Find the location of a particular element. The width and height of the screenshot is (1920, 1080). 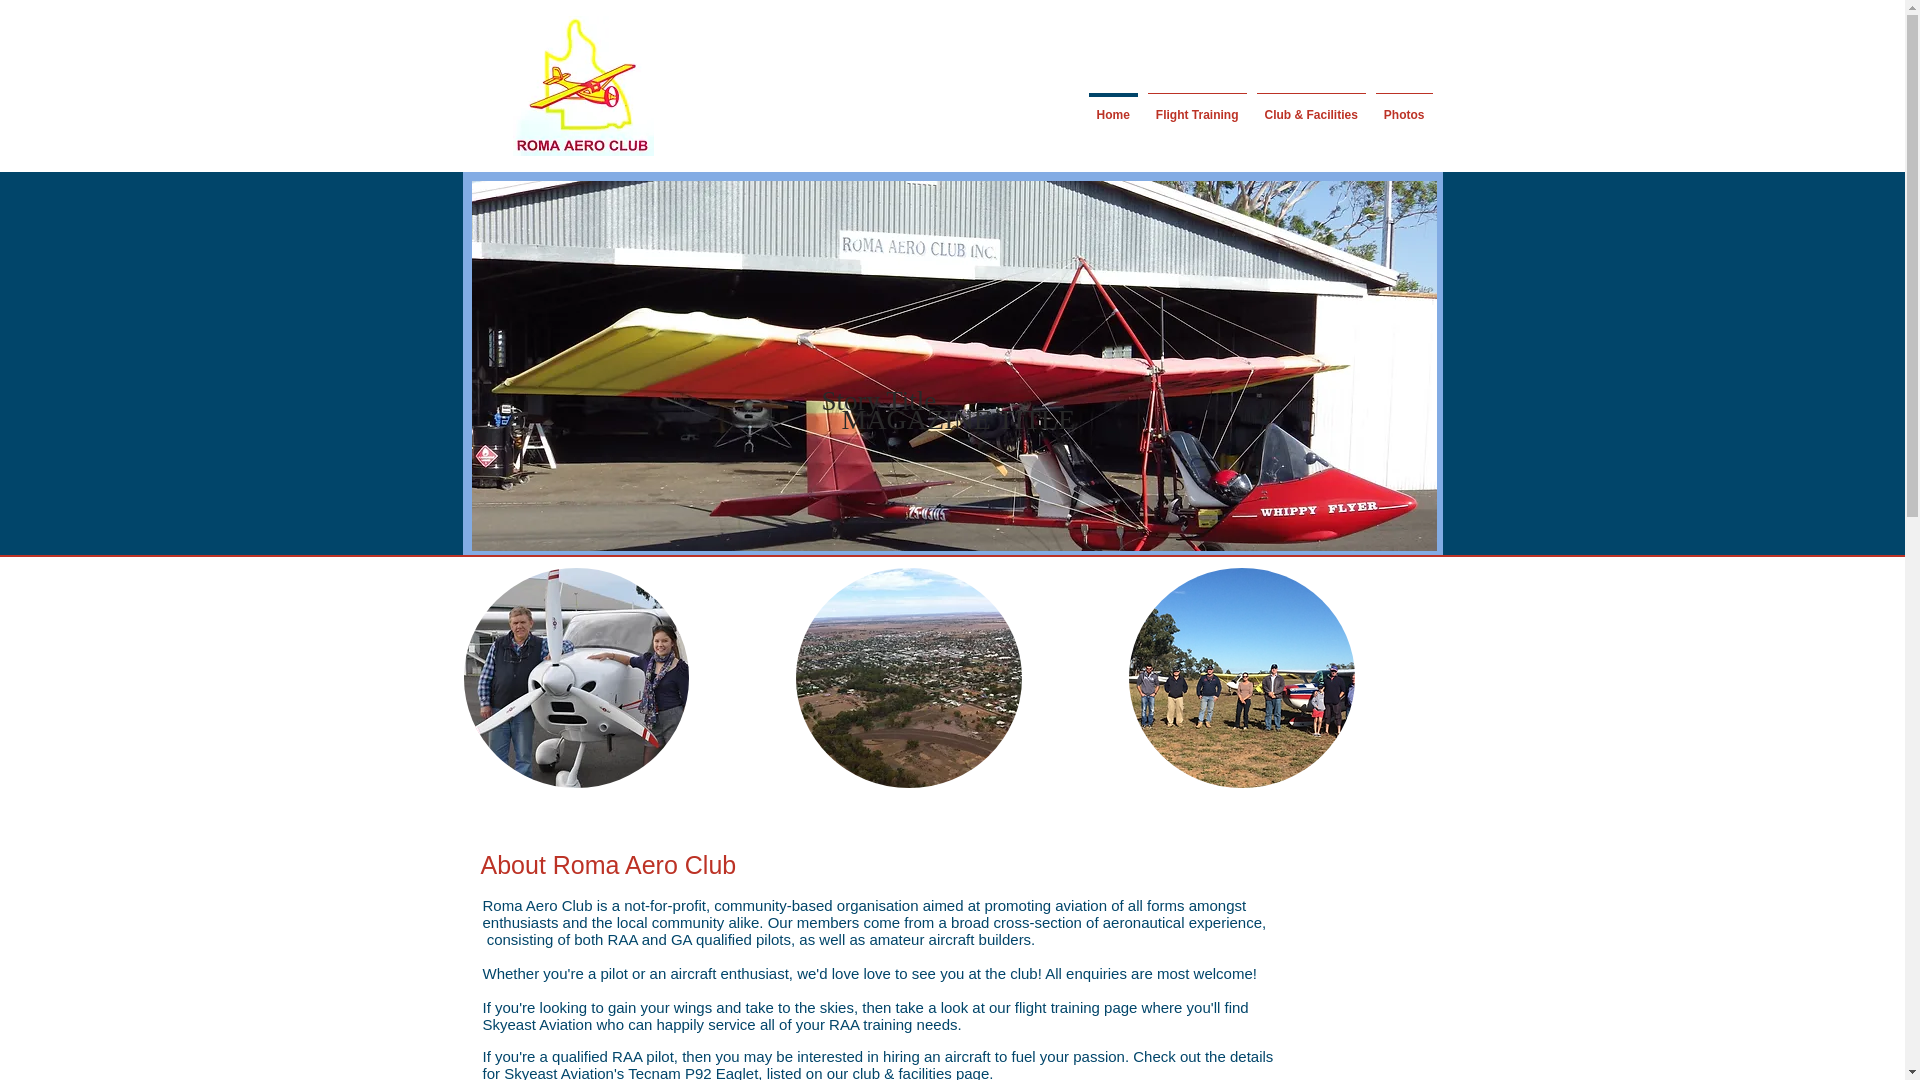

Home is located at coordinates (1113, 105).